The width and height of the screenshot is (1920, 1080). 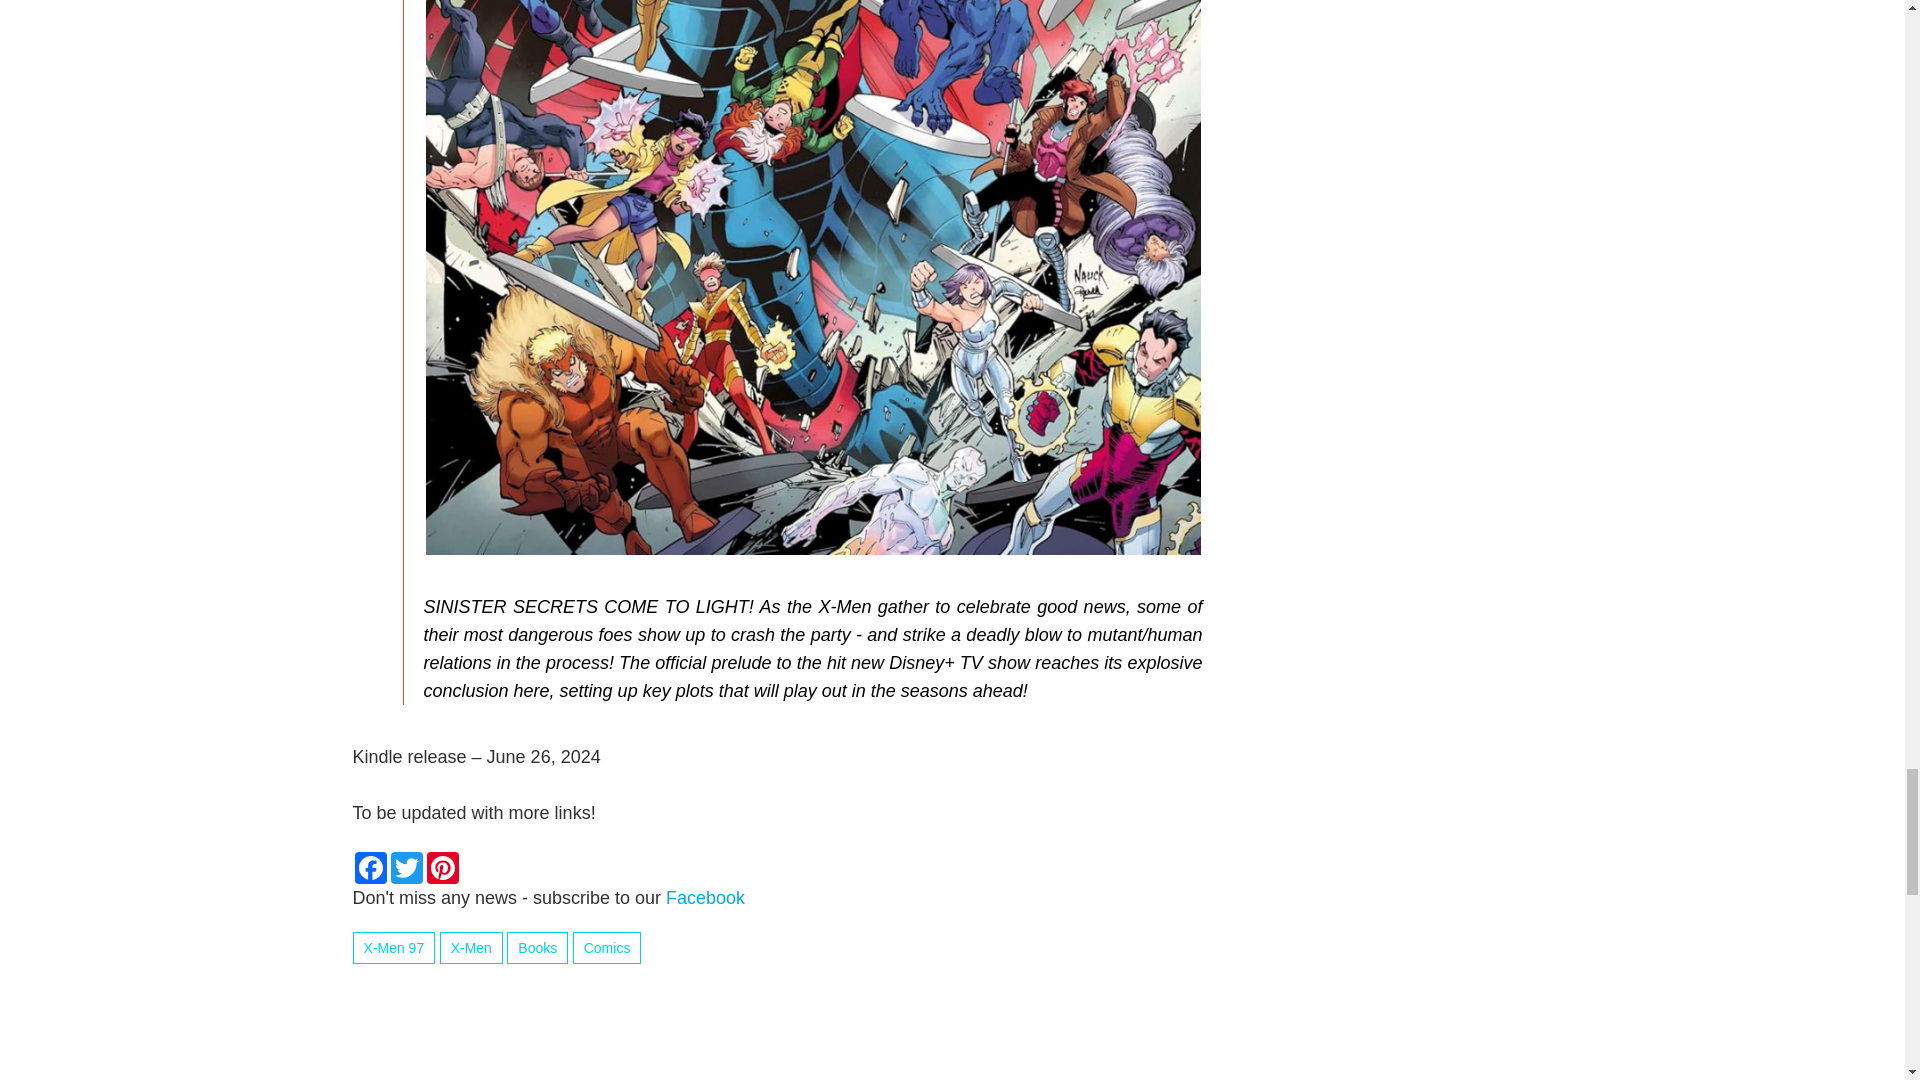 What do you see at coordinates (369, 868) in the screenshot?
I see `Facebook` at bounding box center [369, 868].